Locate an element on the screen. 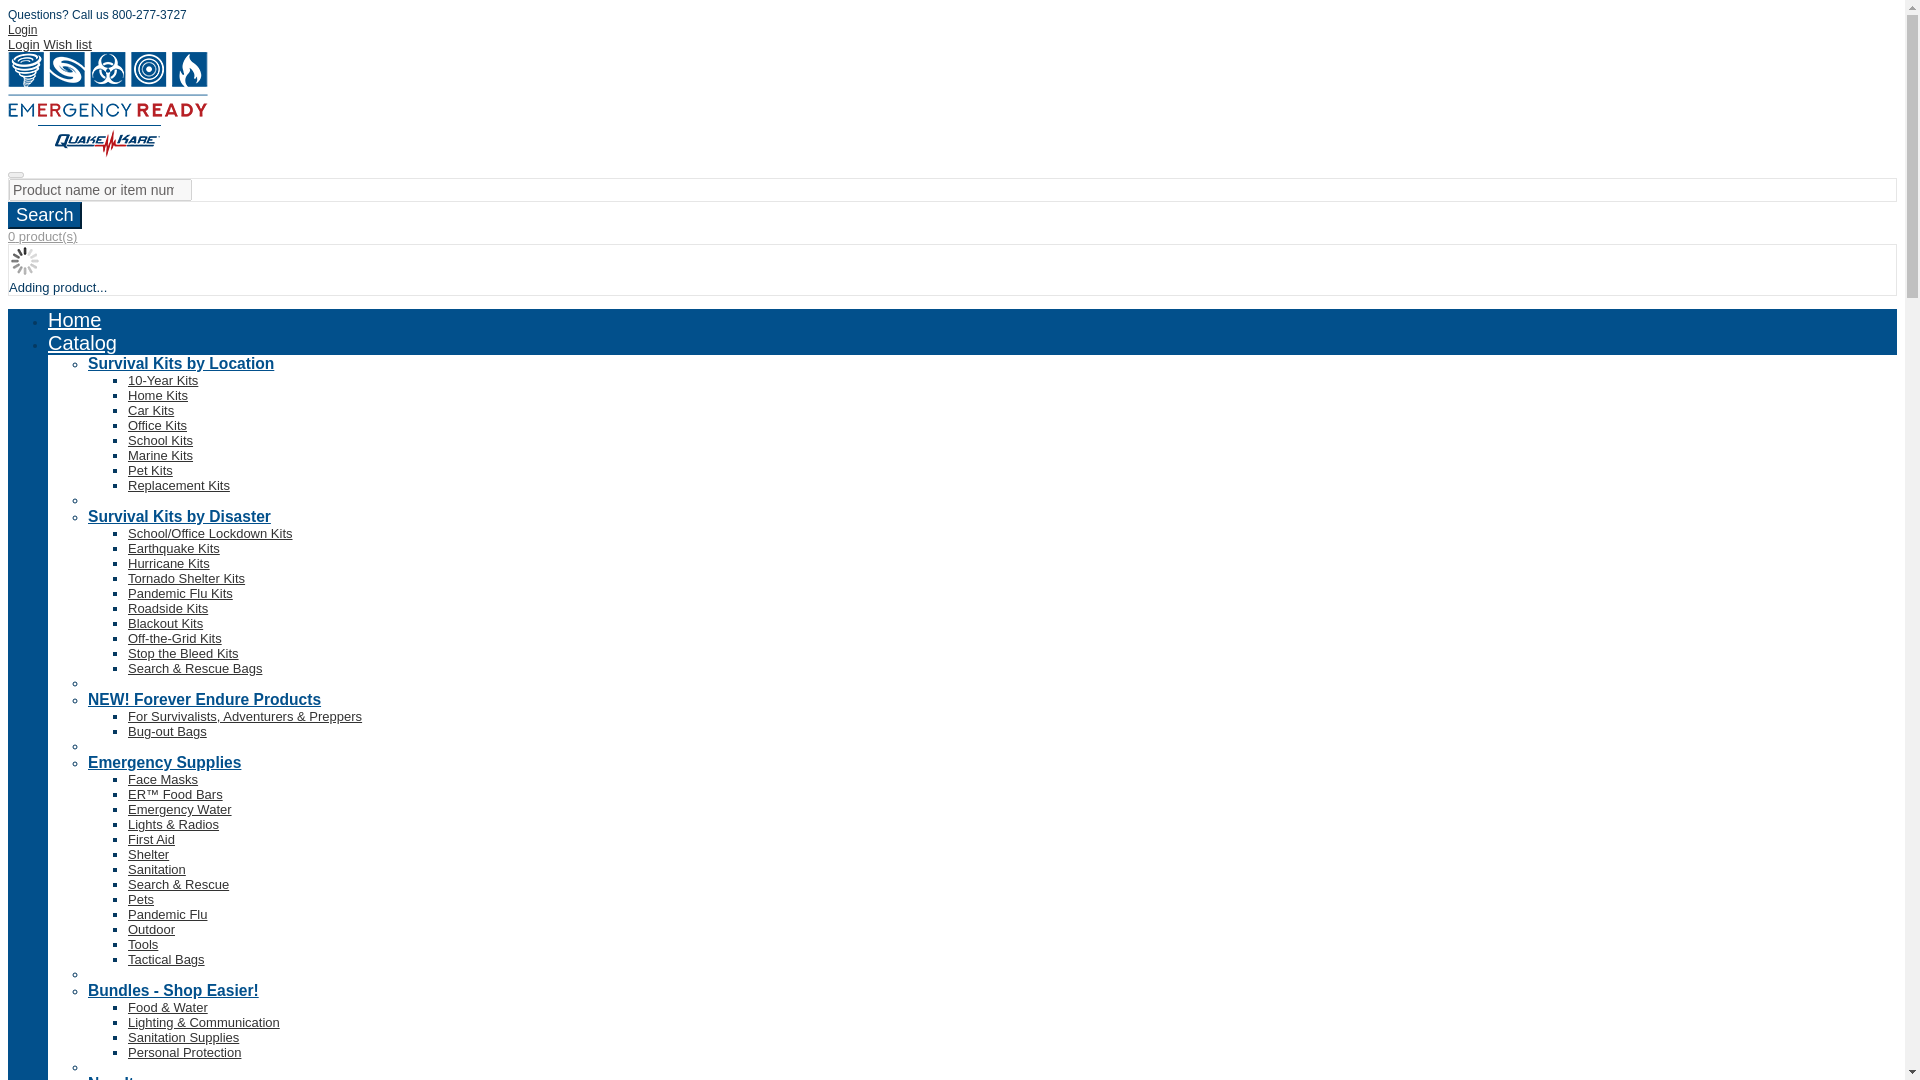 This screenshot has height=1080, width=1920. Pandemic Flu Kits is located at coordinates (180, 593).